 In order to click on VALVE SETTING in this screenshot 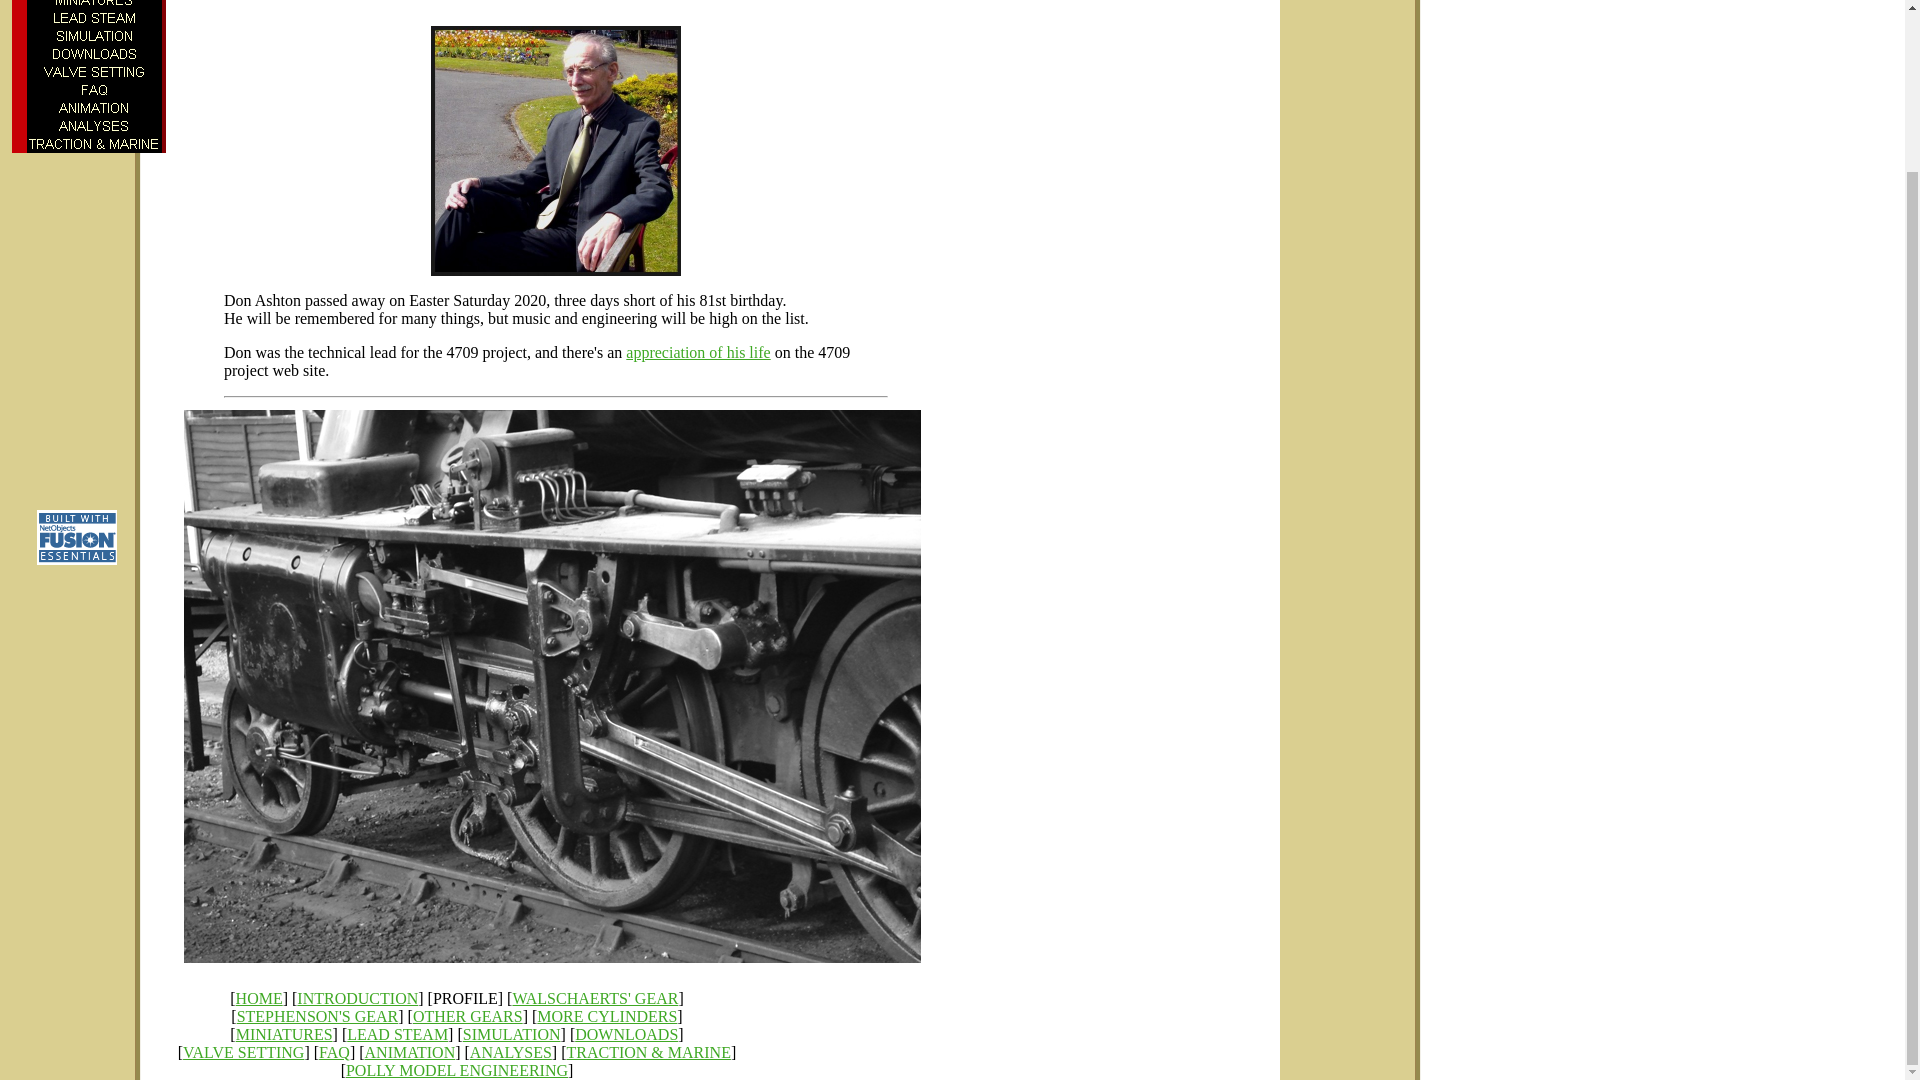, I will do `click(94, 72)`.